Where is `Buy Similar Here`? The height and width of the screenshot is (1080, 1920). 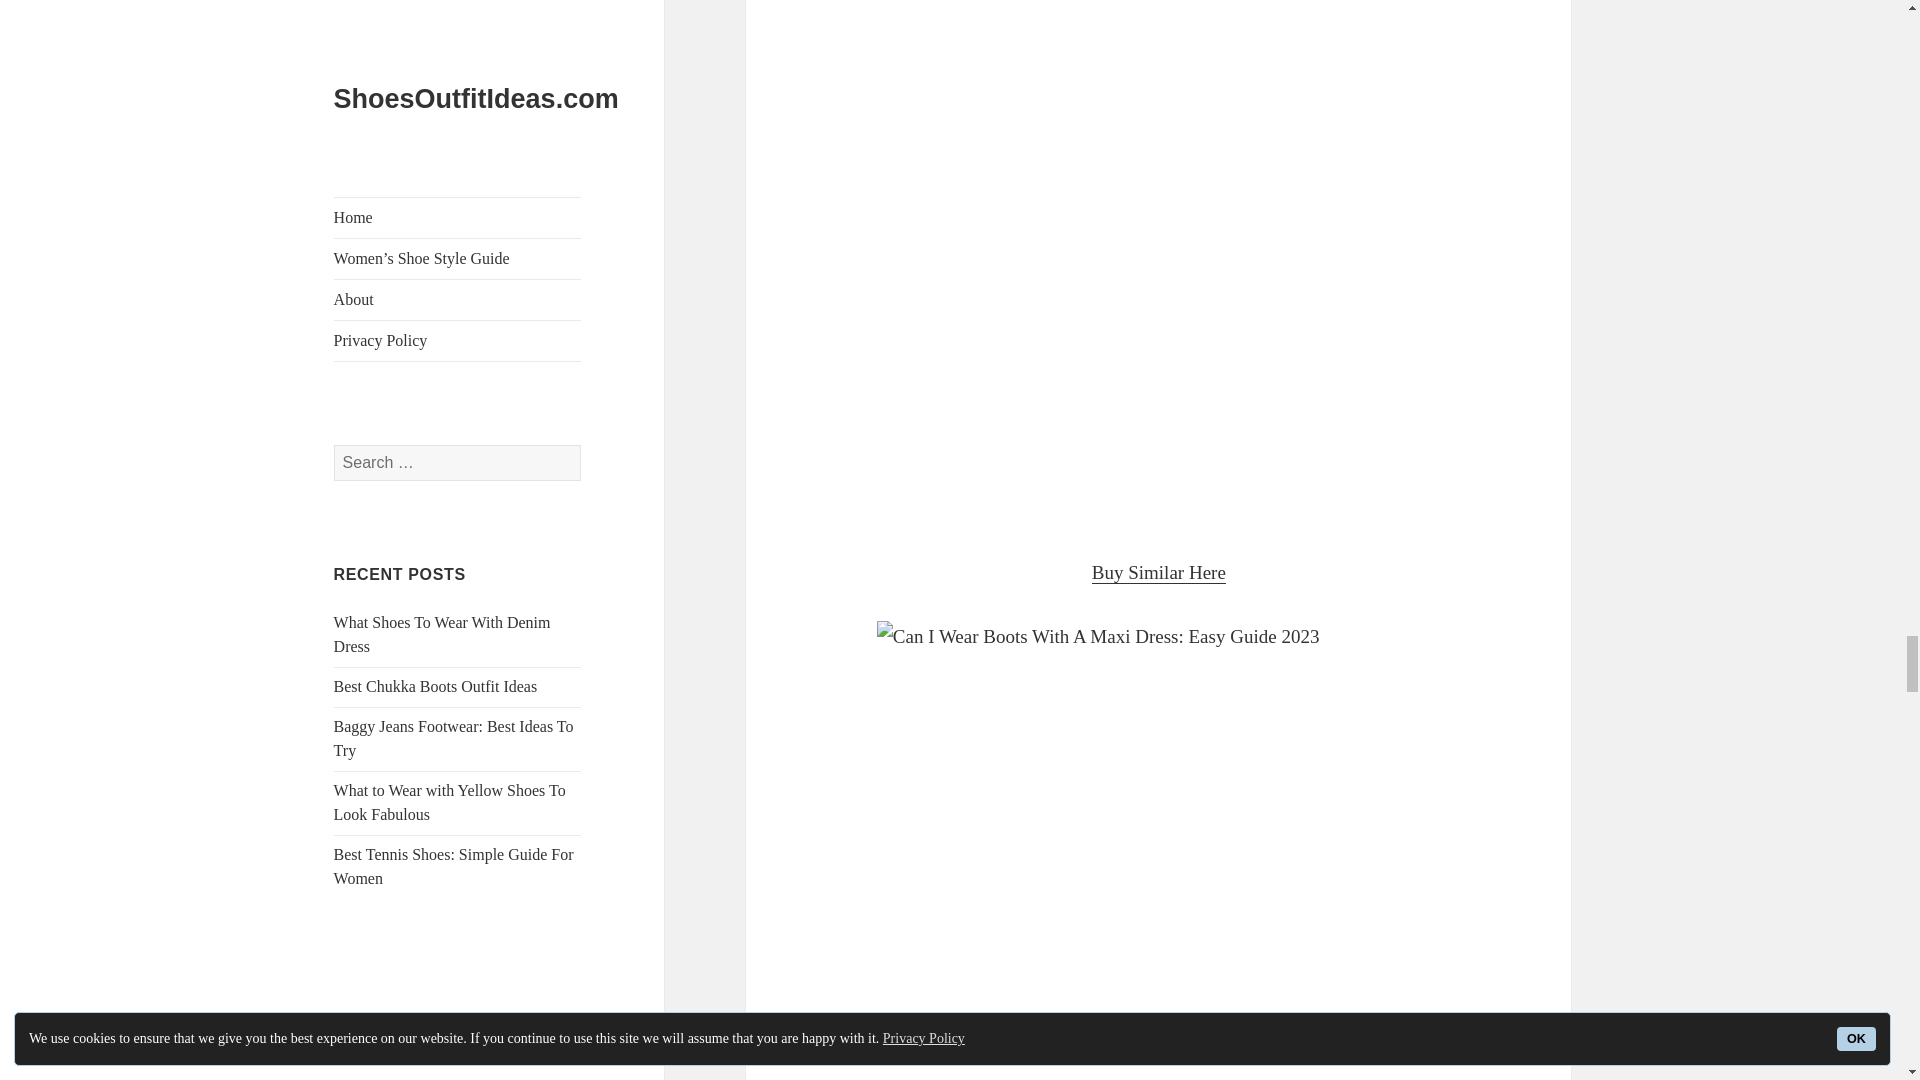
Buy Similar Here is located at coordinates (1159, 572).